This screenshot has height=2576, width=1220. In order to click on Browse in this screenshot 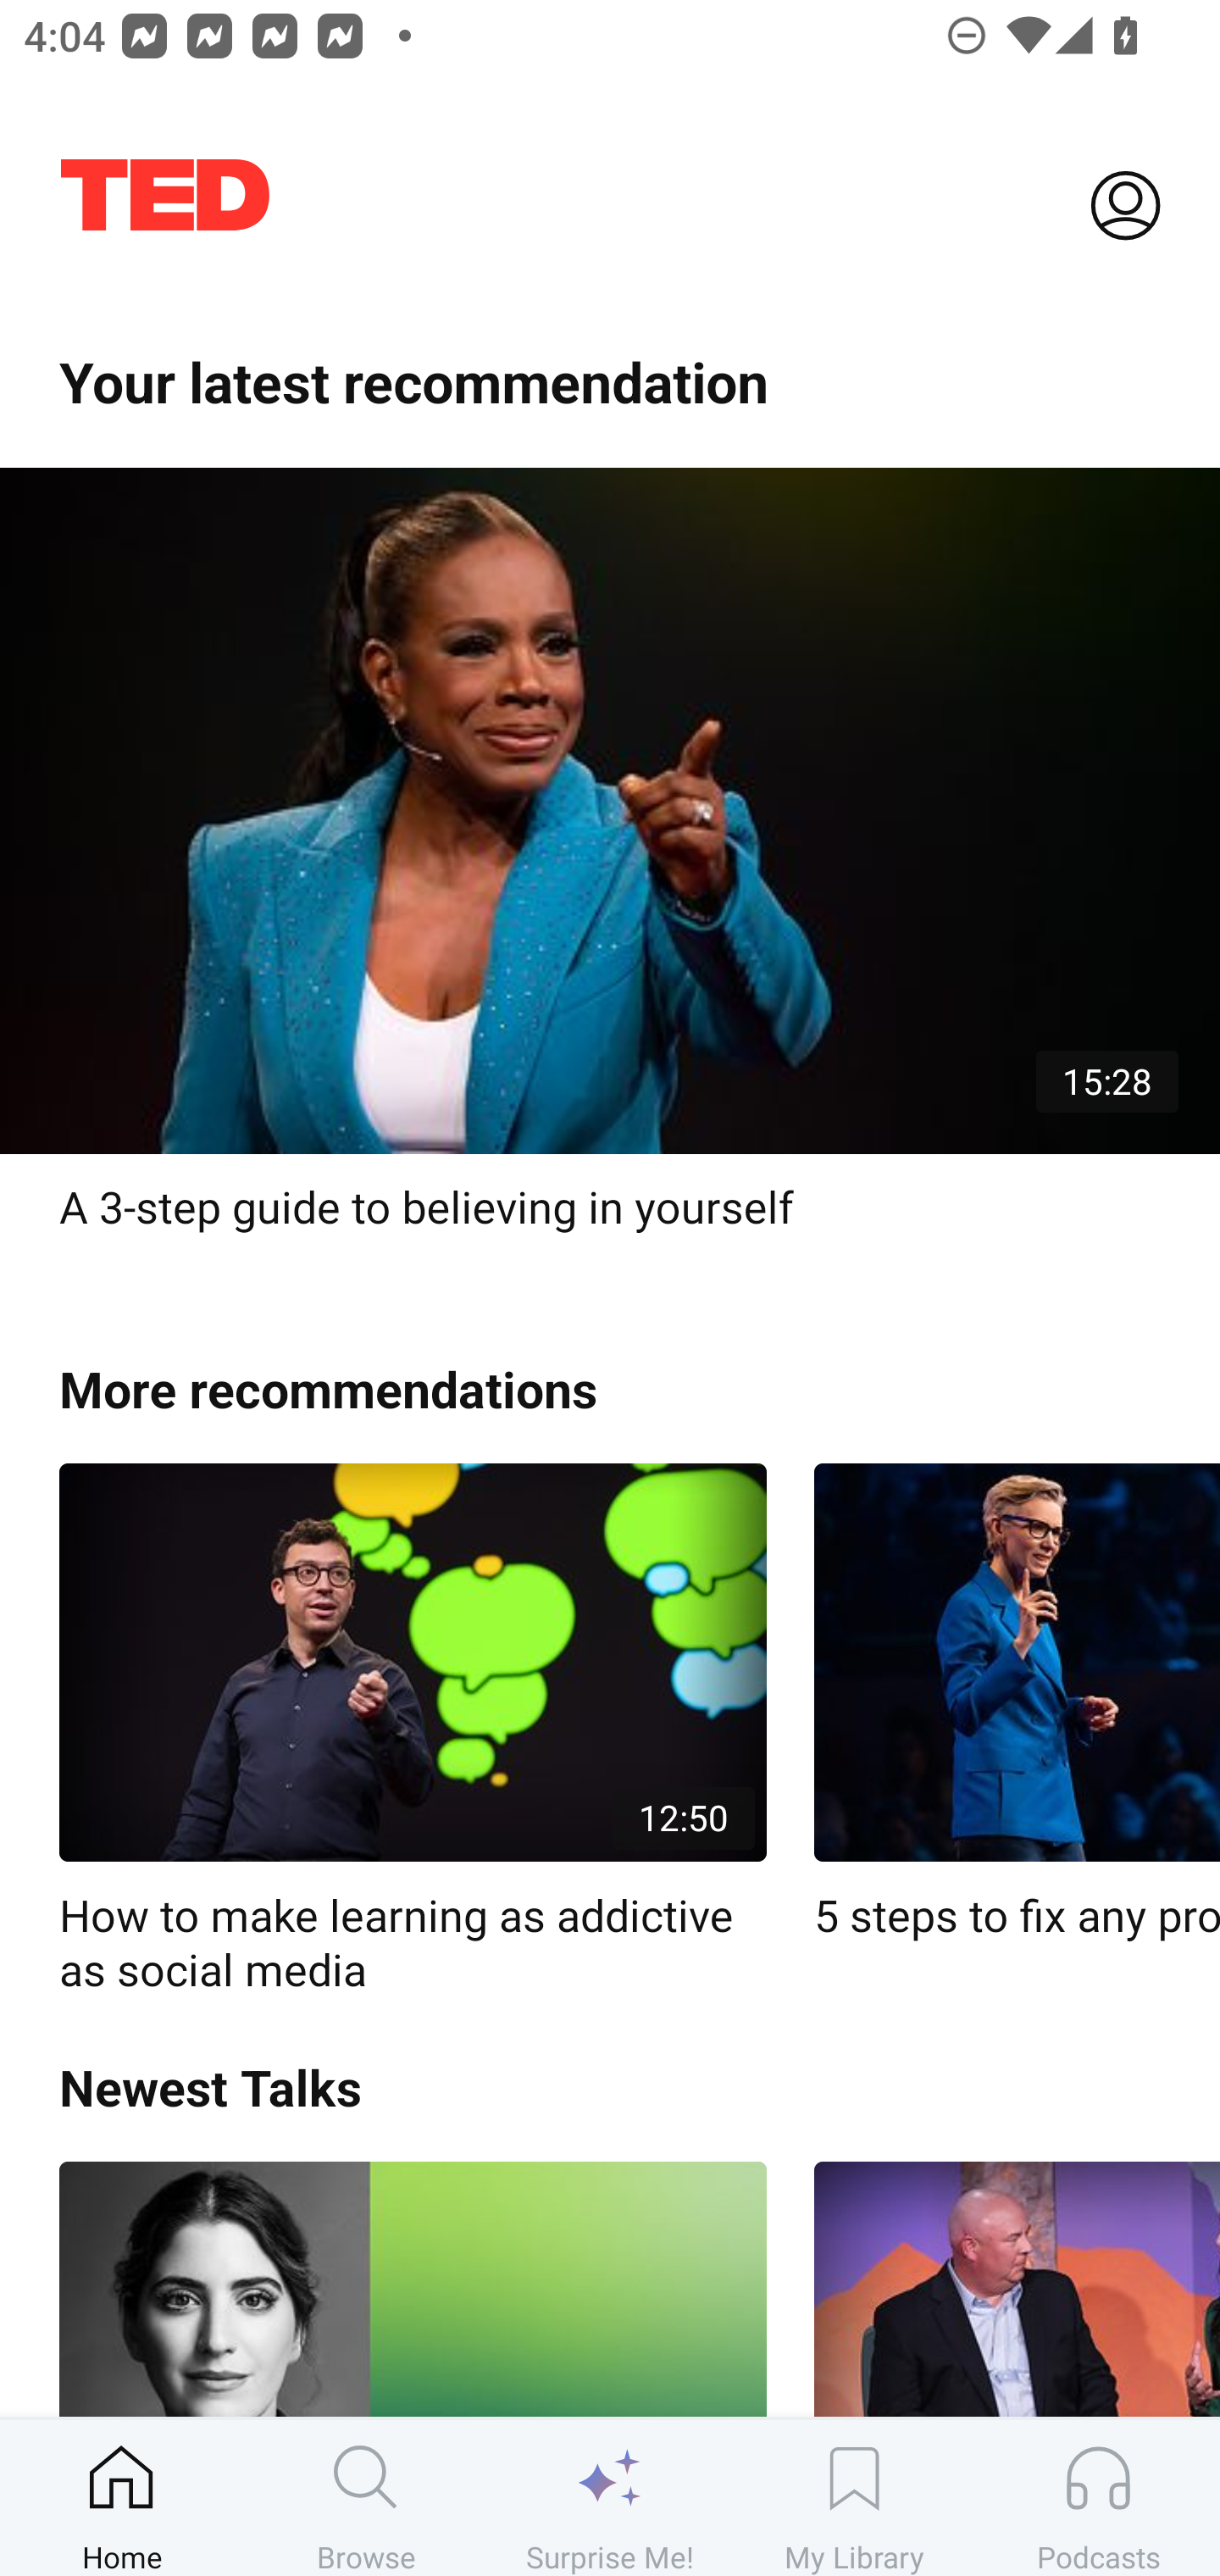, I will do `click(366, 2497)`.